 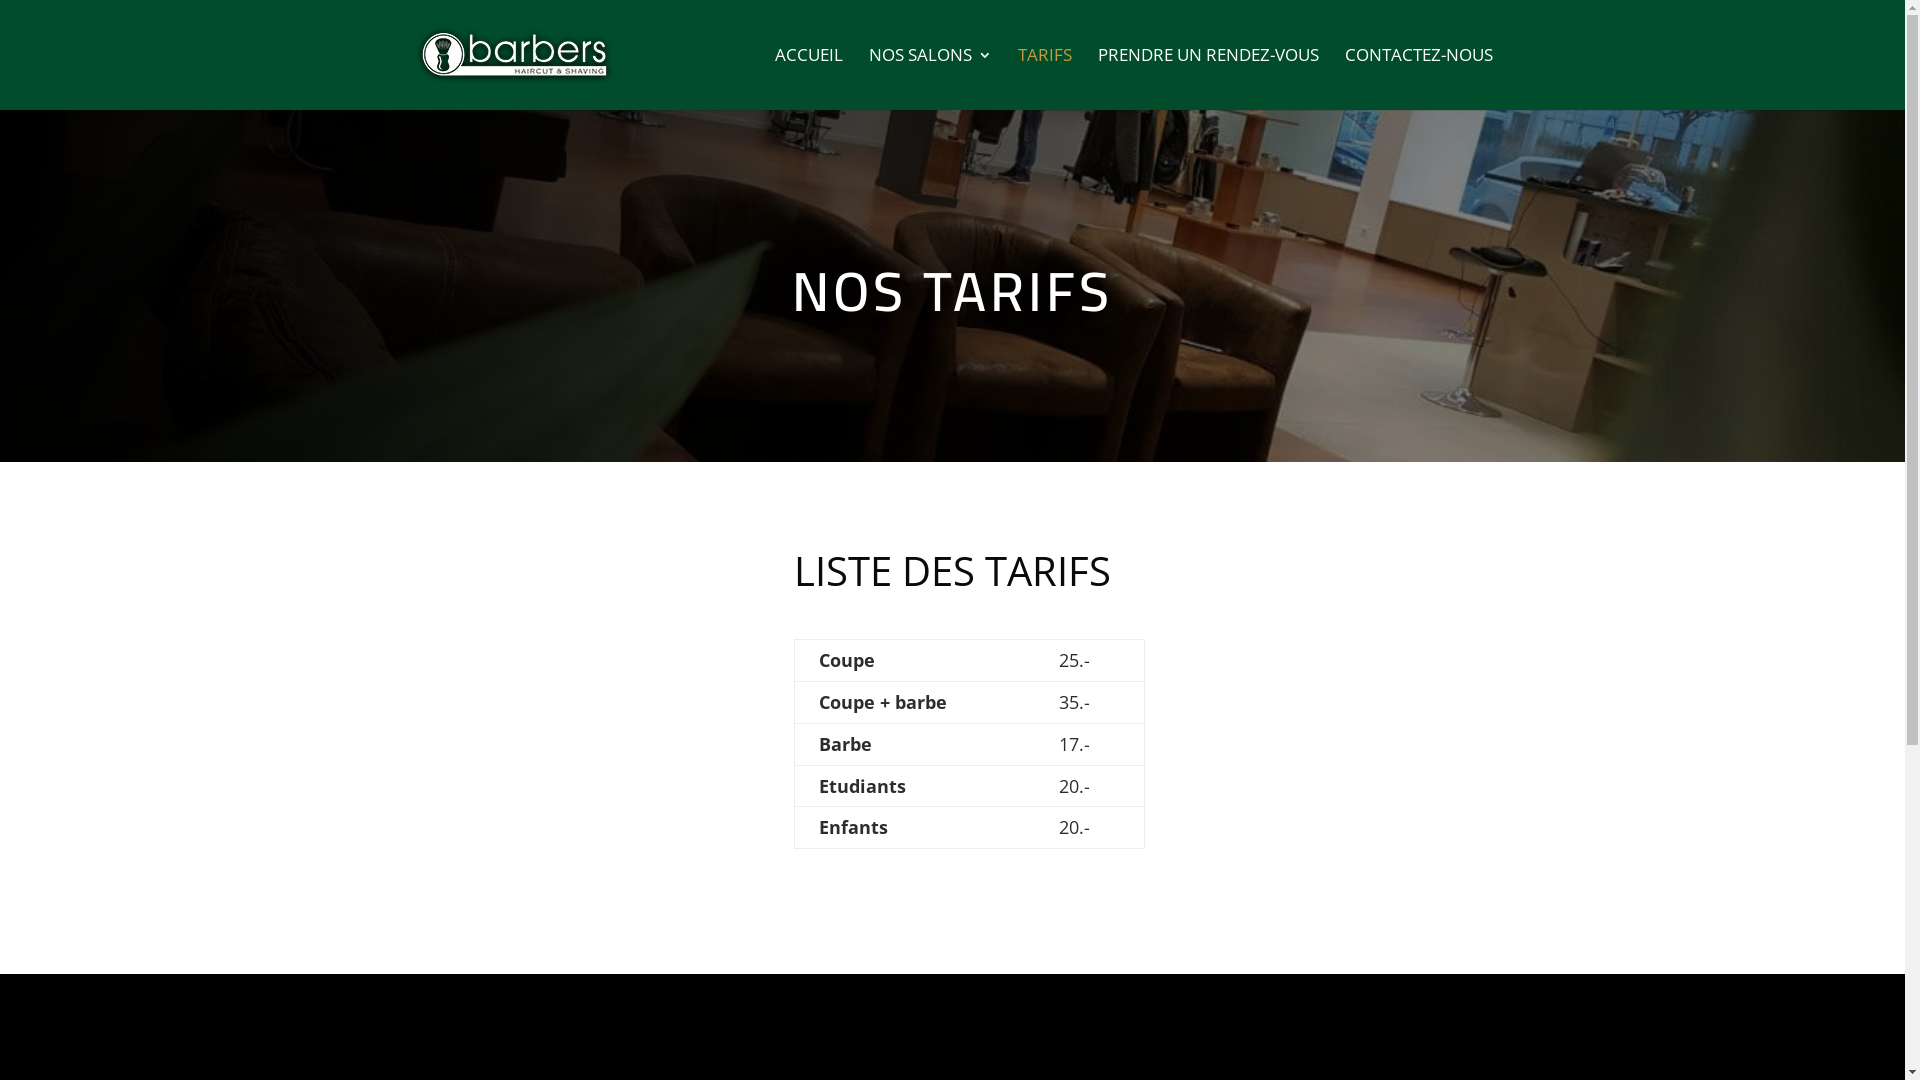 I want to click on PRENDRE UN RENDEZ-VOUS, so click(x=1208, y=79).